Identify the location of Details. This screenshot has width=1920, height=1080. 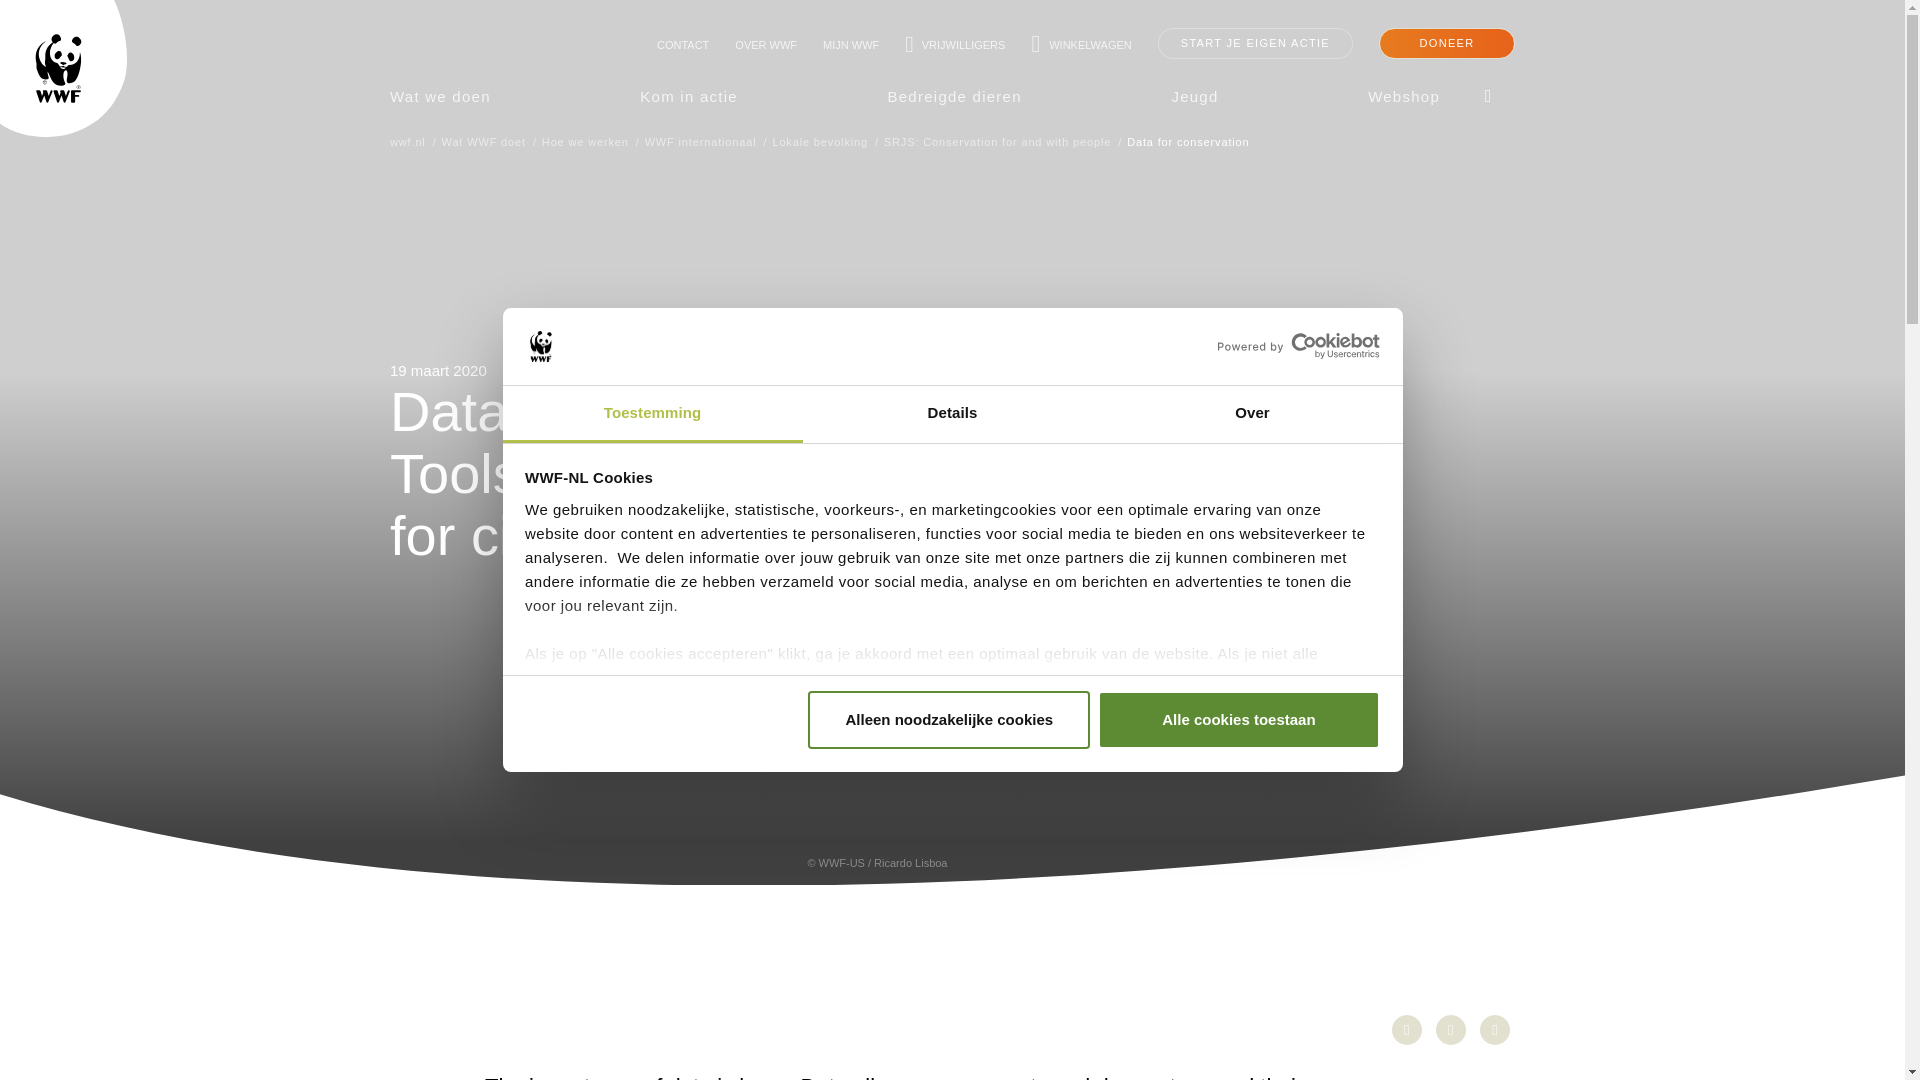
(952, 414).